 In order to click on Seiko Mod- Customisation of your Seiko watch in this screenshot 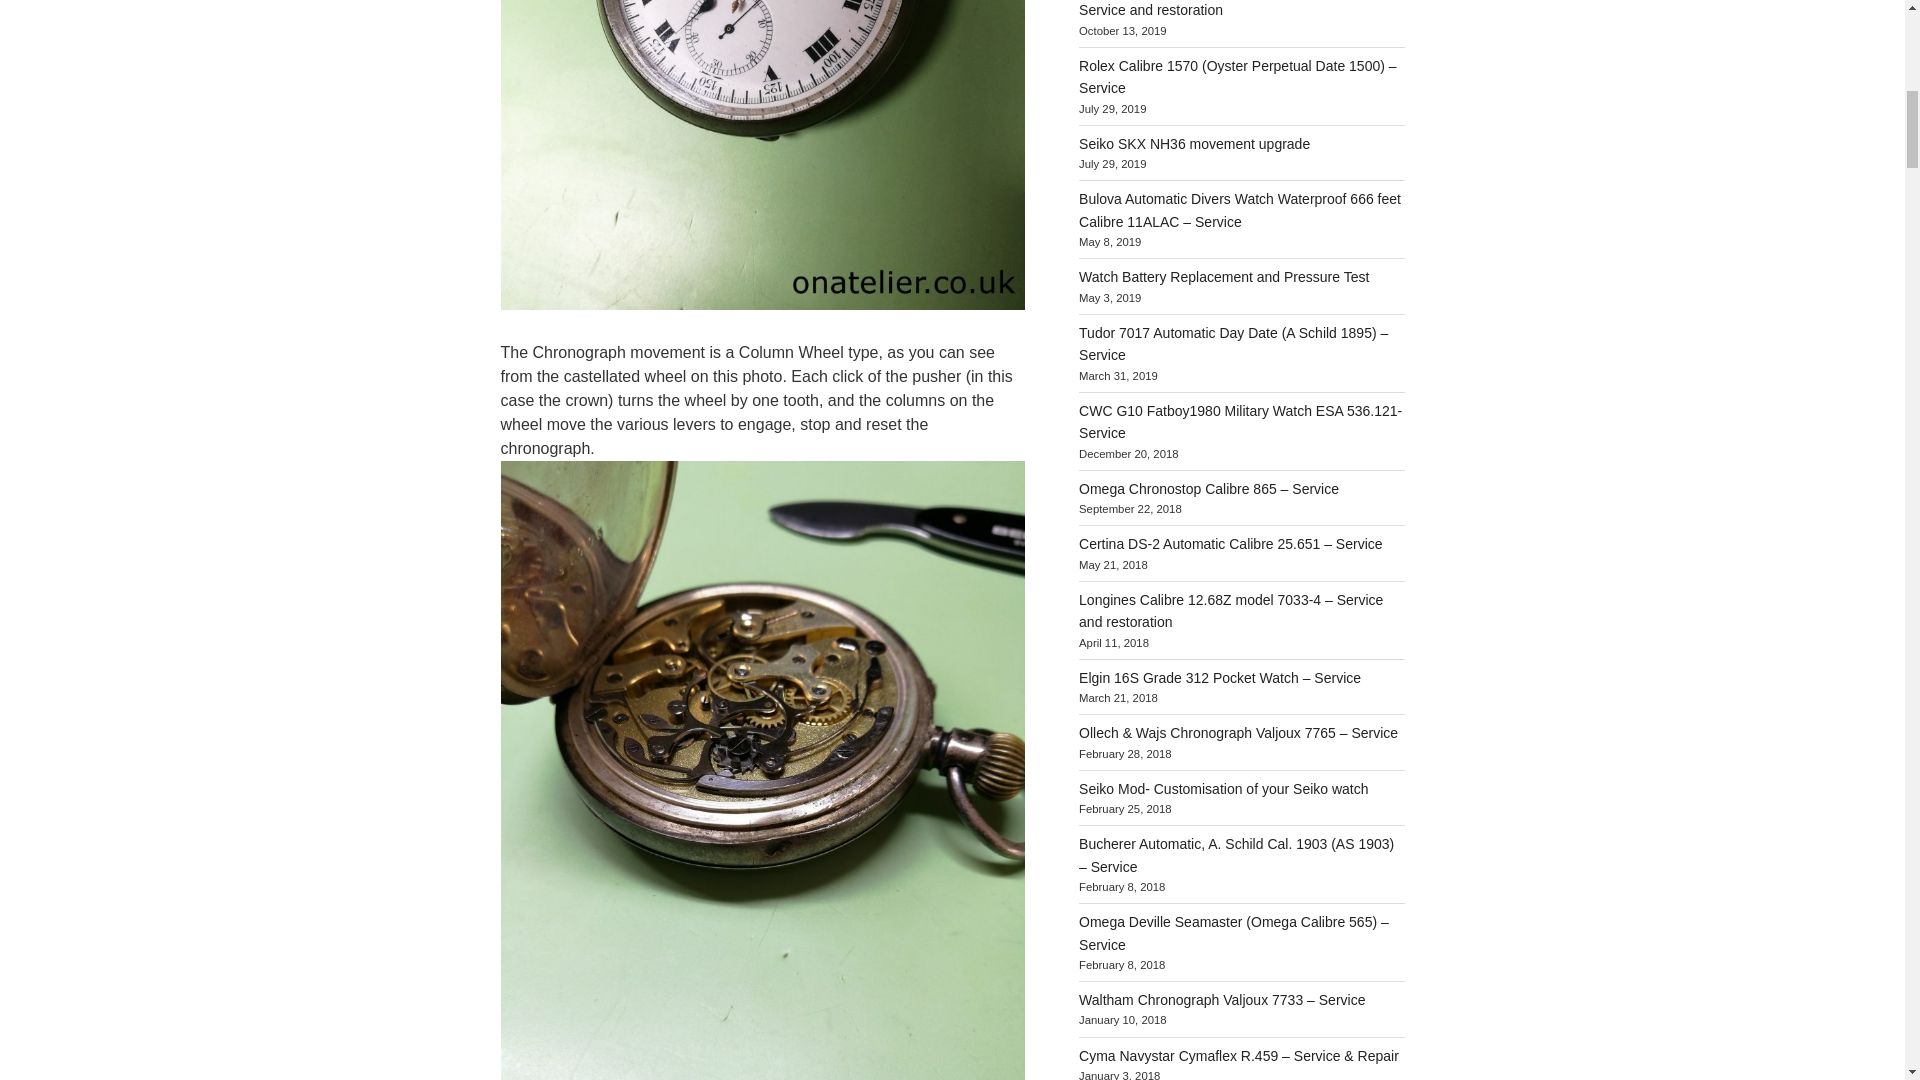, I will do `click(1223, 788)`.